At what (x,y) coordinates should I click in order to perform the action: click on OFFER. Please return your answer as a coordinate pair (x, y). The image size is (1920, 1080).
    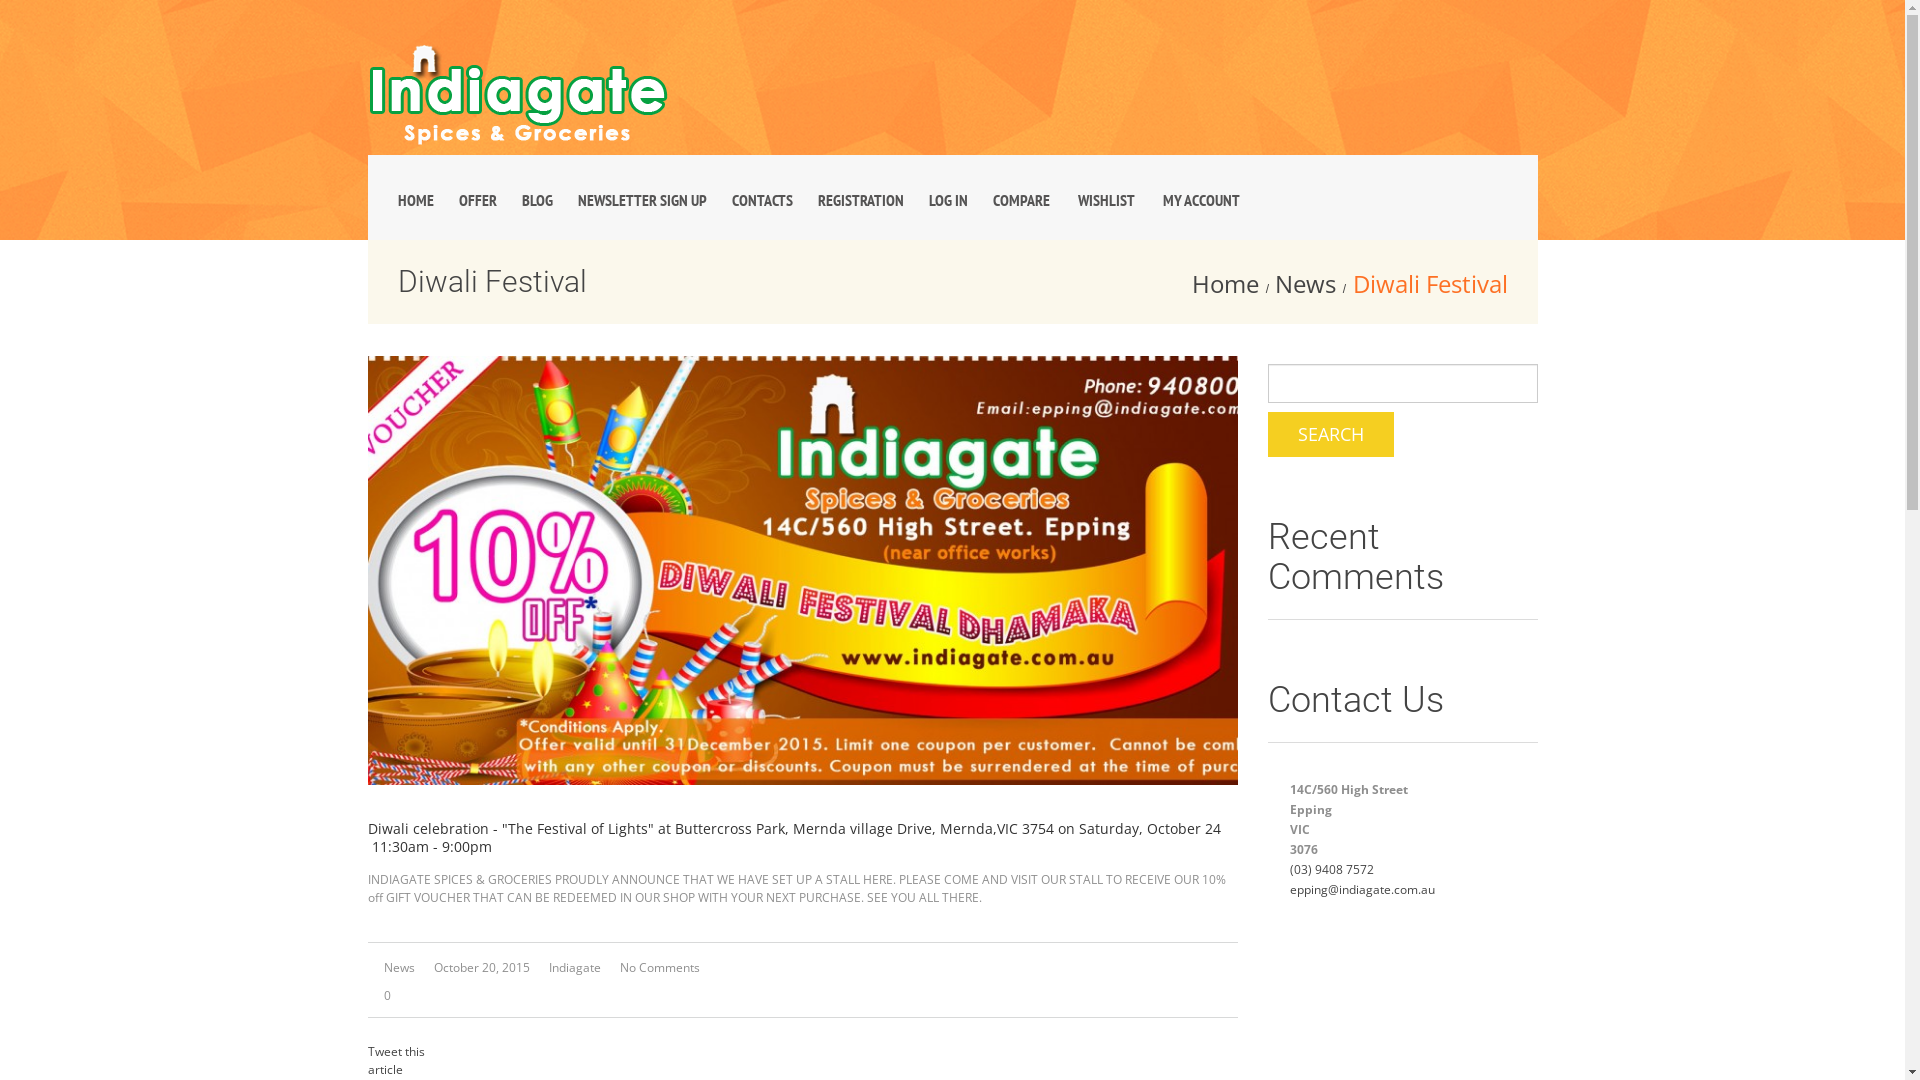
    Looking at the image, I should click on (477, 200).